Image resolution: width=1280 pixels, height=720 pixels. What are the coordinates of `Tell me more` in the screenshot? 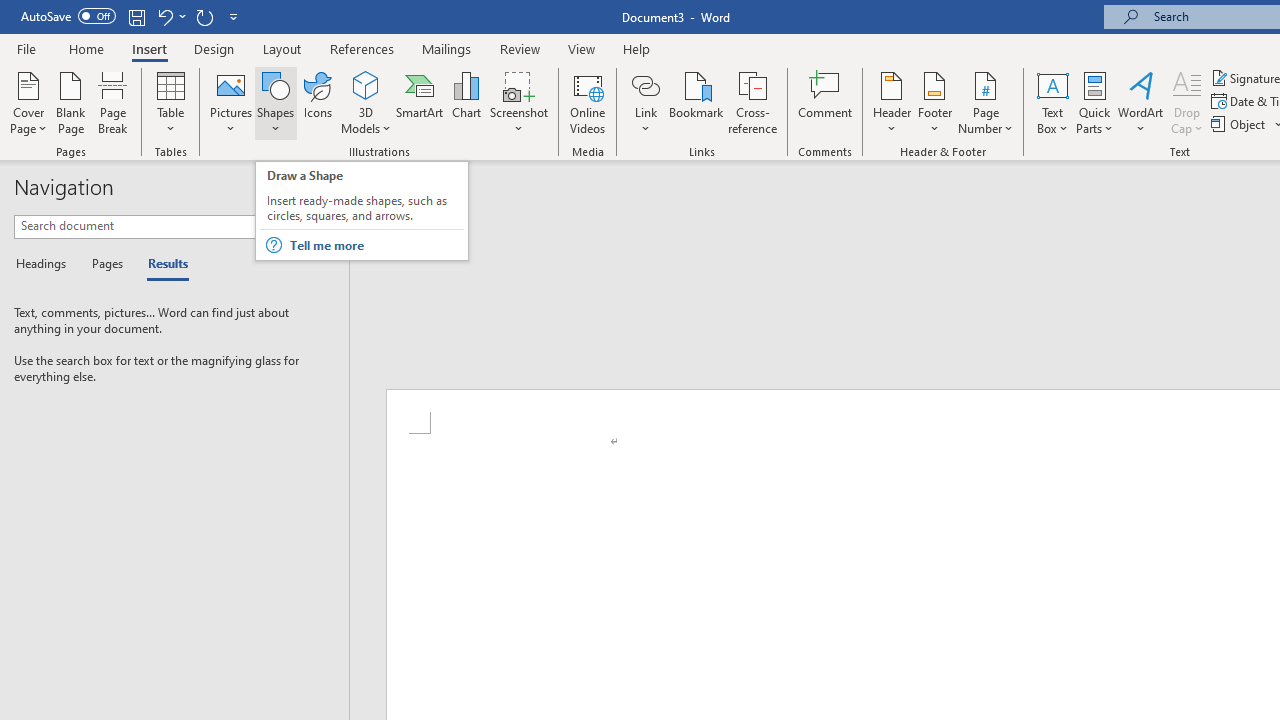 It's located at (376, 245).